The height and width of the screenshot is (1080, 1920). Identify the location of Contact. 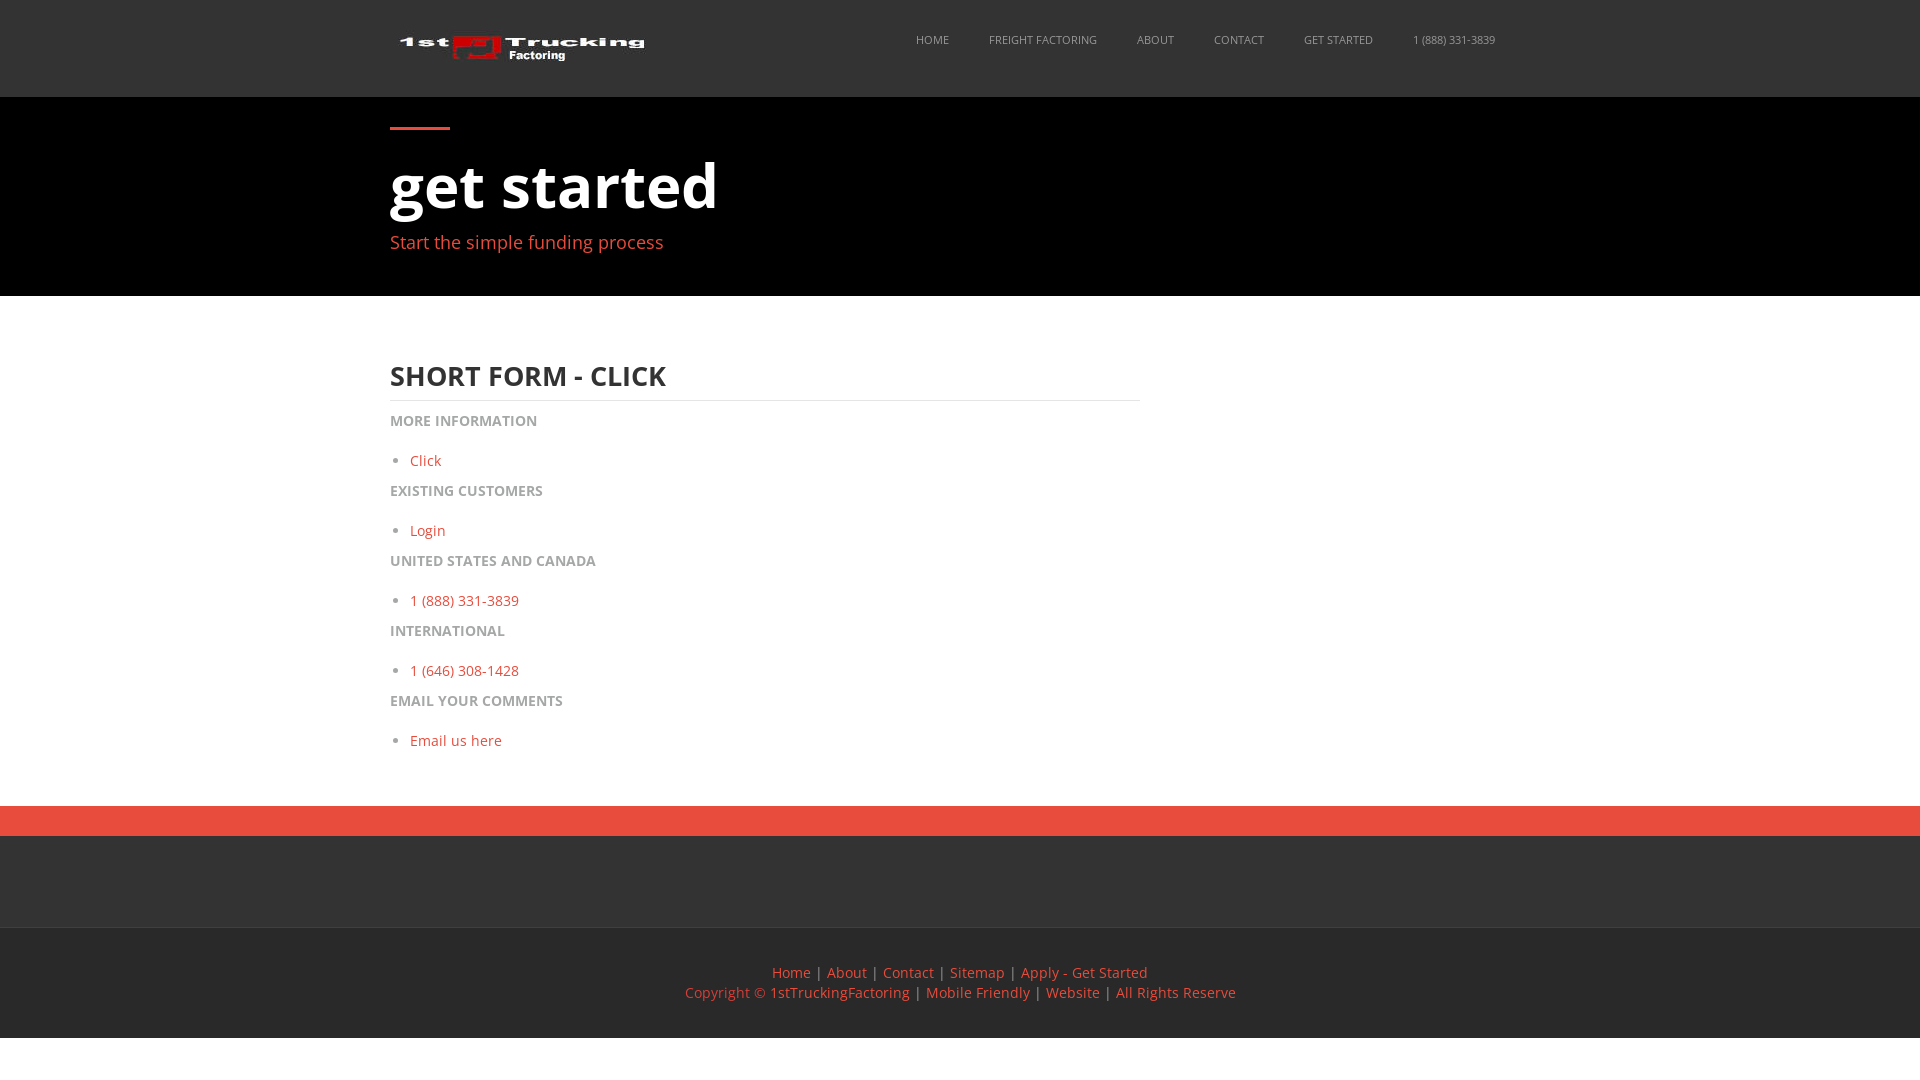
(908, 972).